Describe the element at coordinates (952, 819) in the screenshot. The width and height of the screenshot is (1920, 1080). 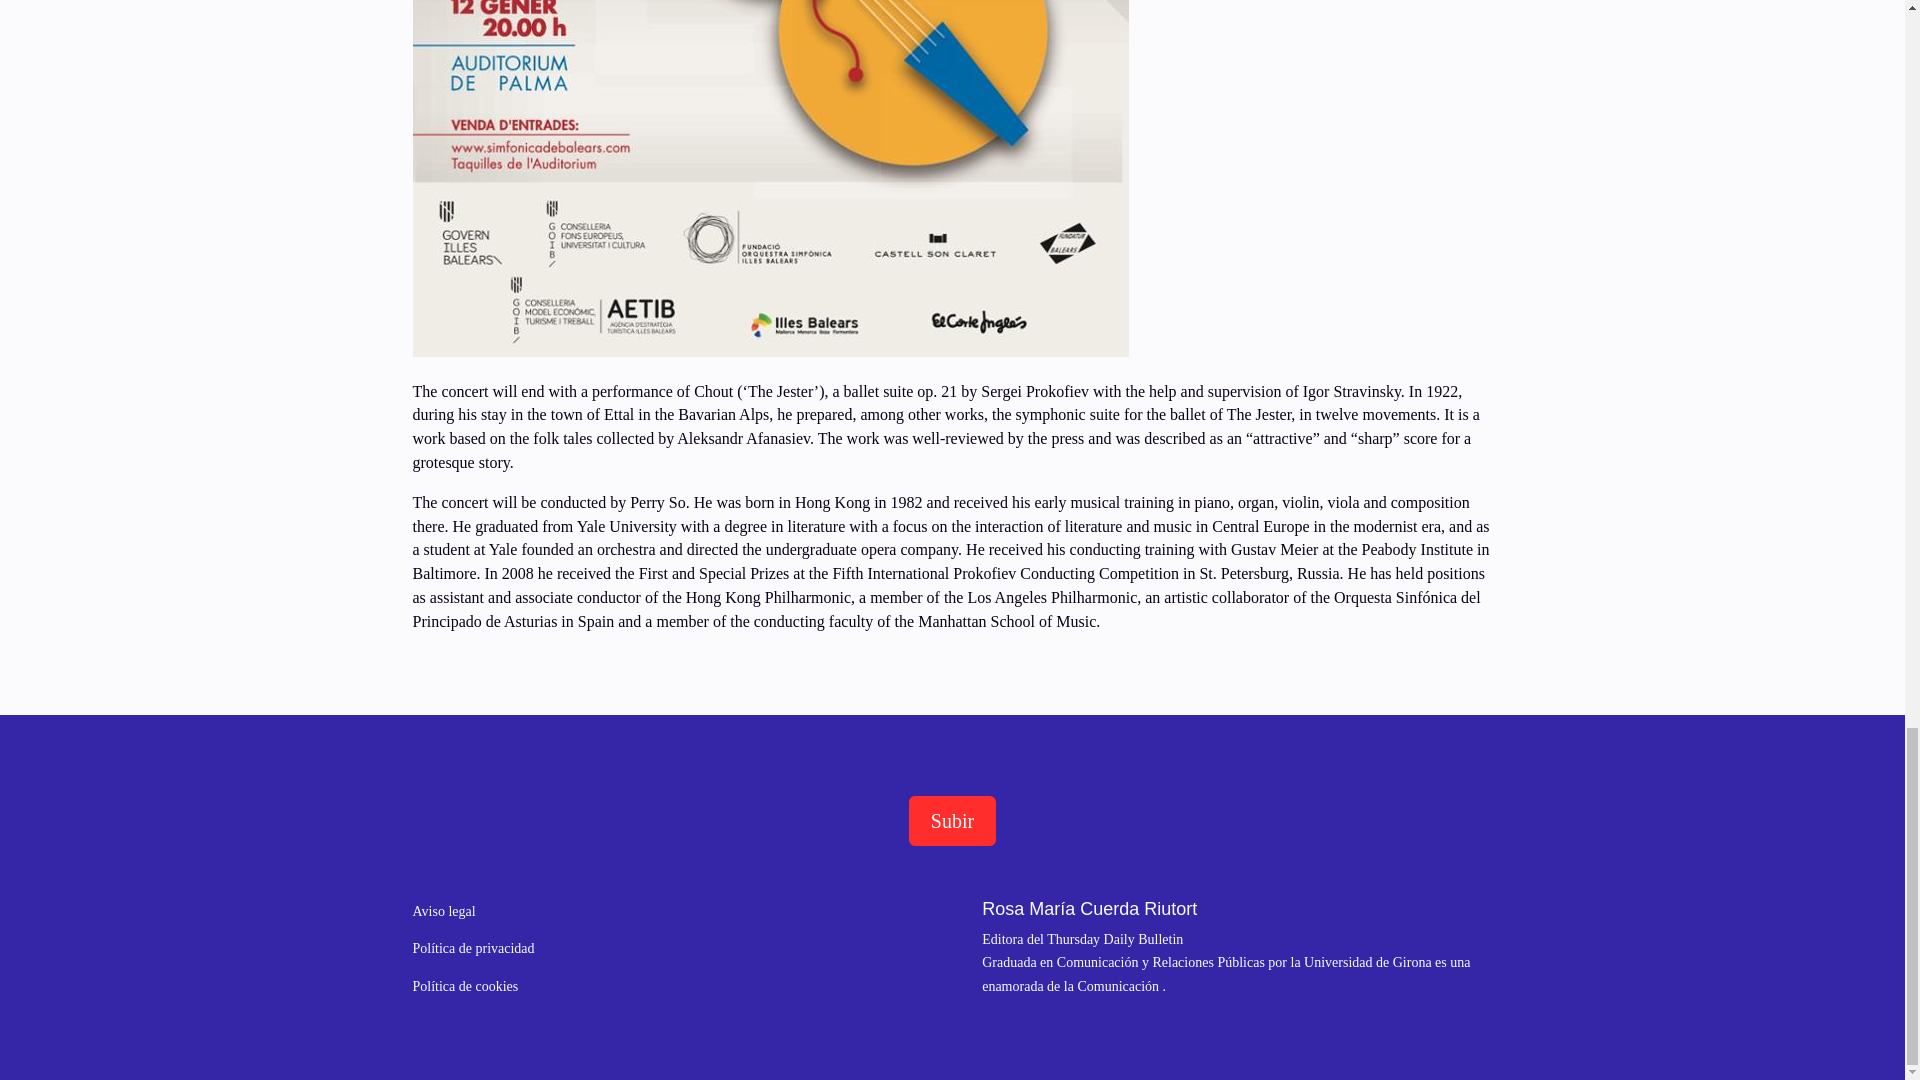
I see `Subir` at that location.